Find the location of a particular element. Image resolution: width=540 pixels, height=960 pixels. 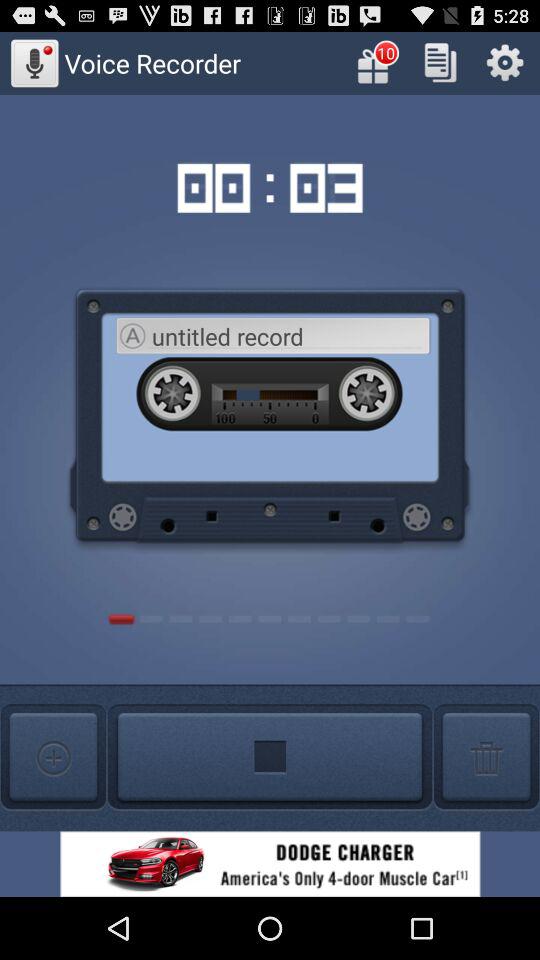

click the settings option is located at coordinates (504, 62).